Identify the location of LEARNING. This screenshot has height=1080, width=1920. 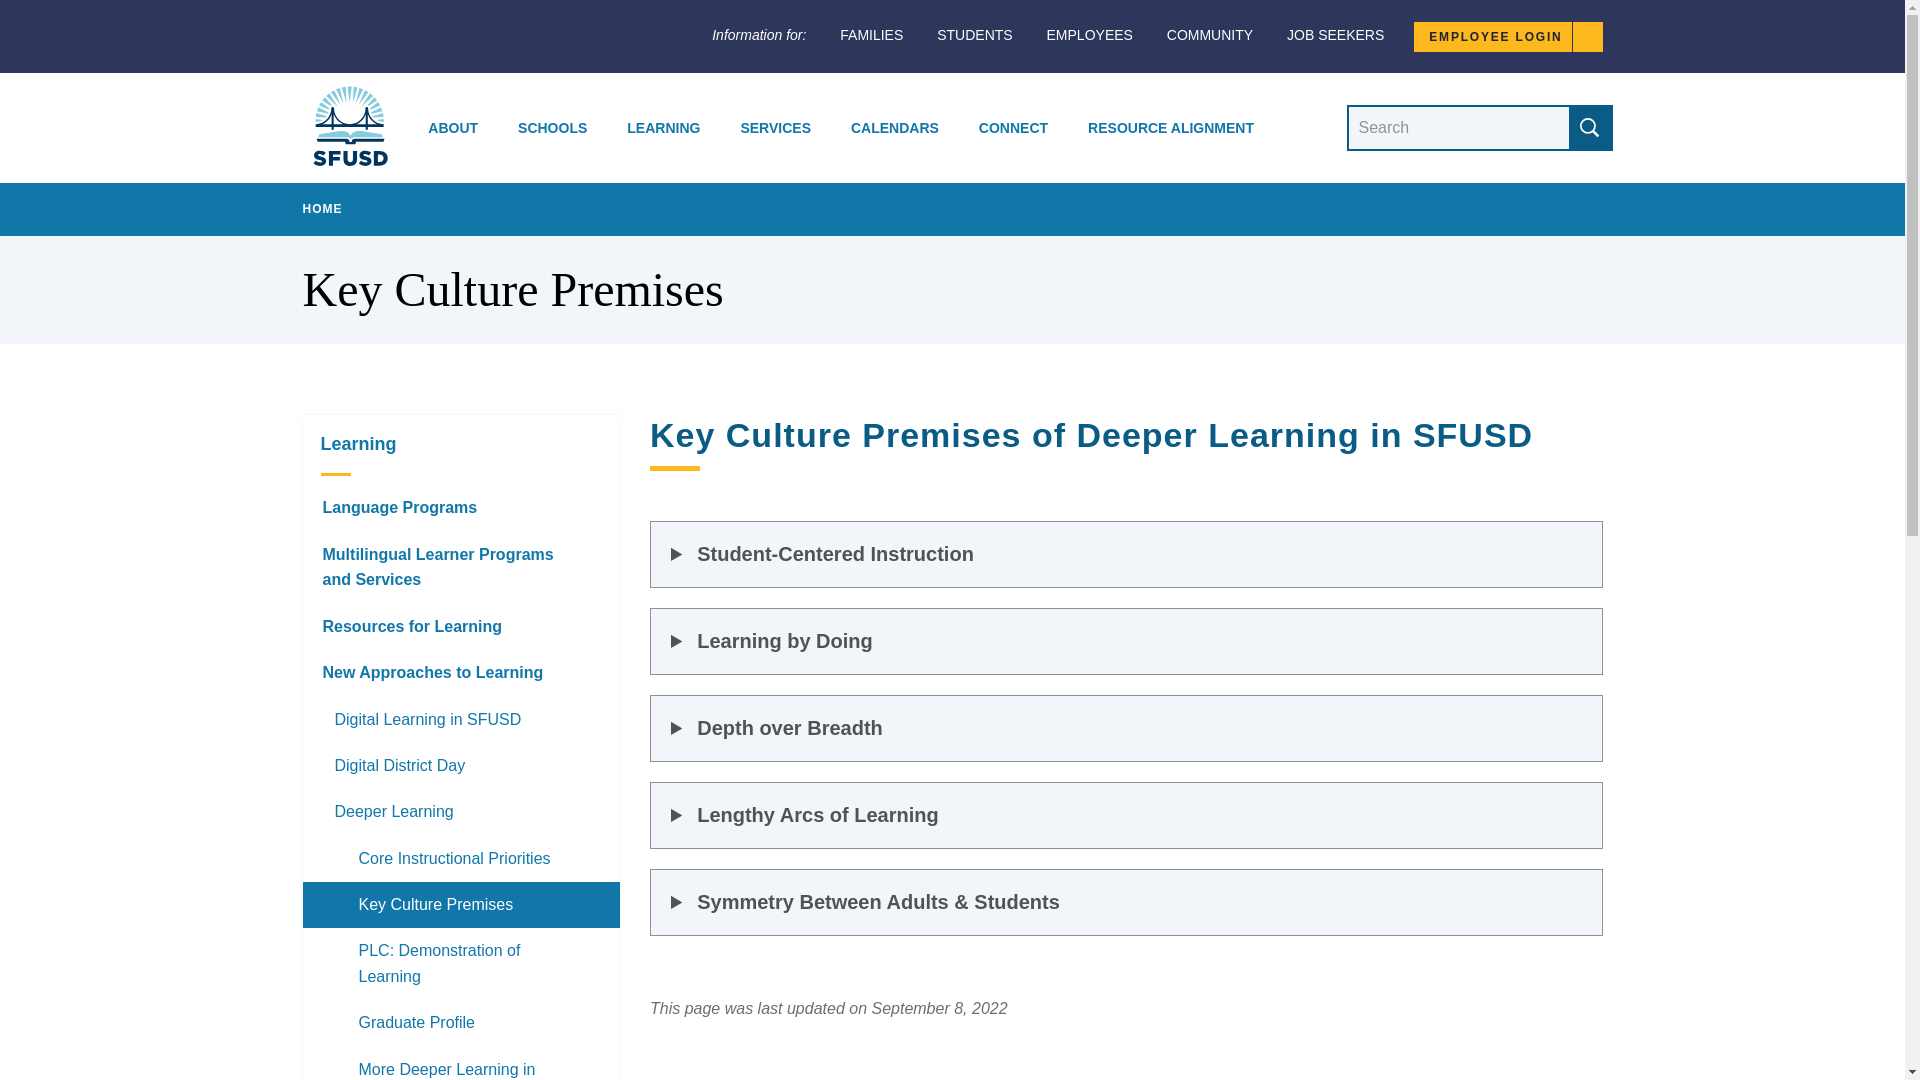
(663, 128).